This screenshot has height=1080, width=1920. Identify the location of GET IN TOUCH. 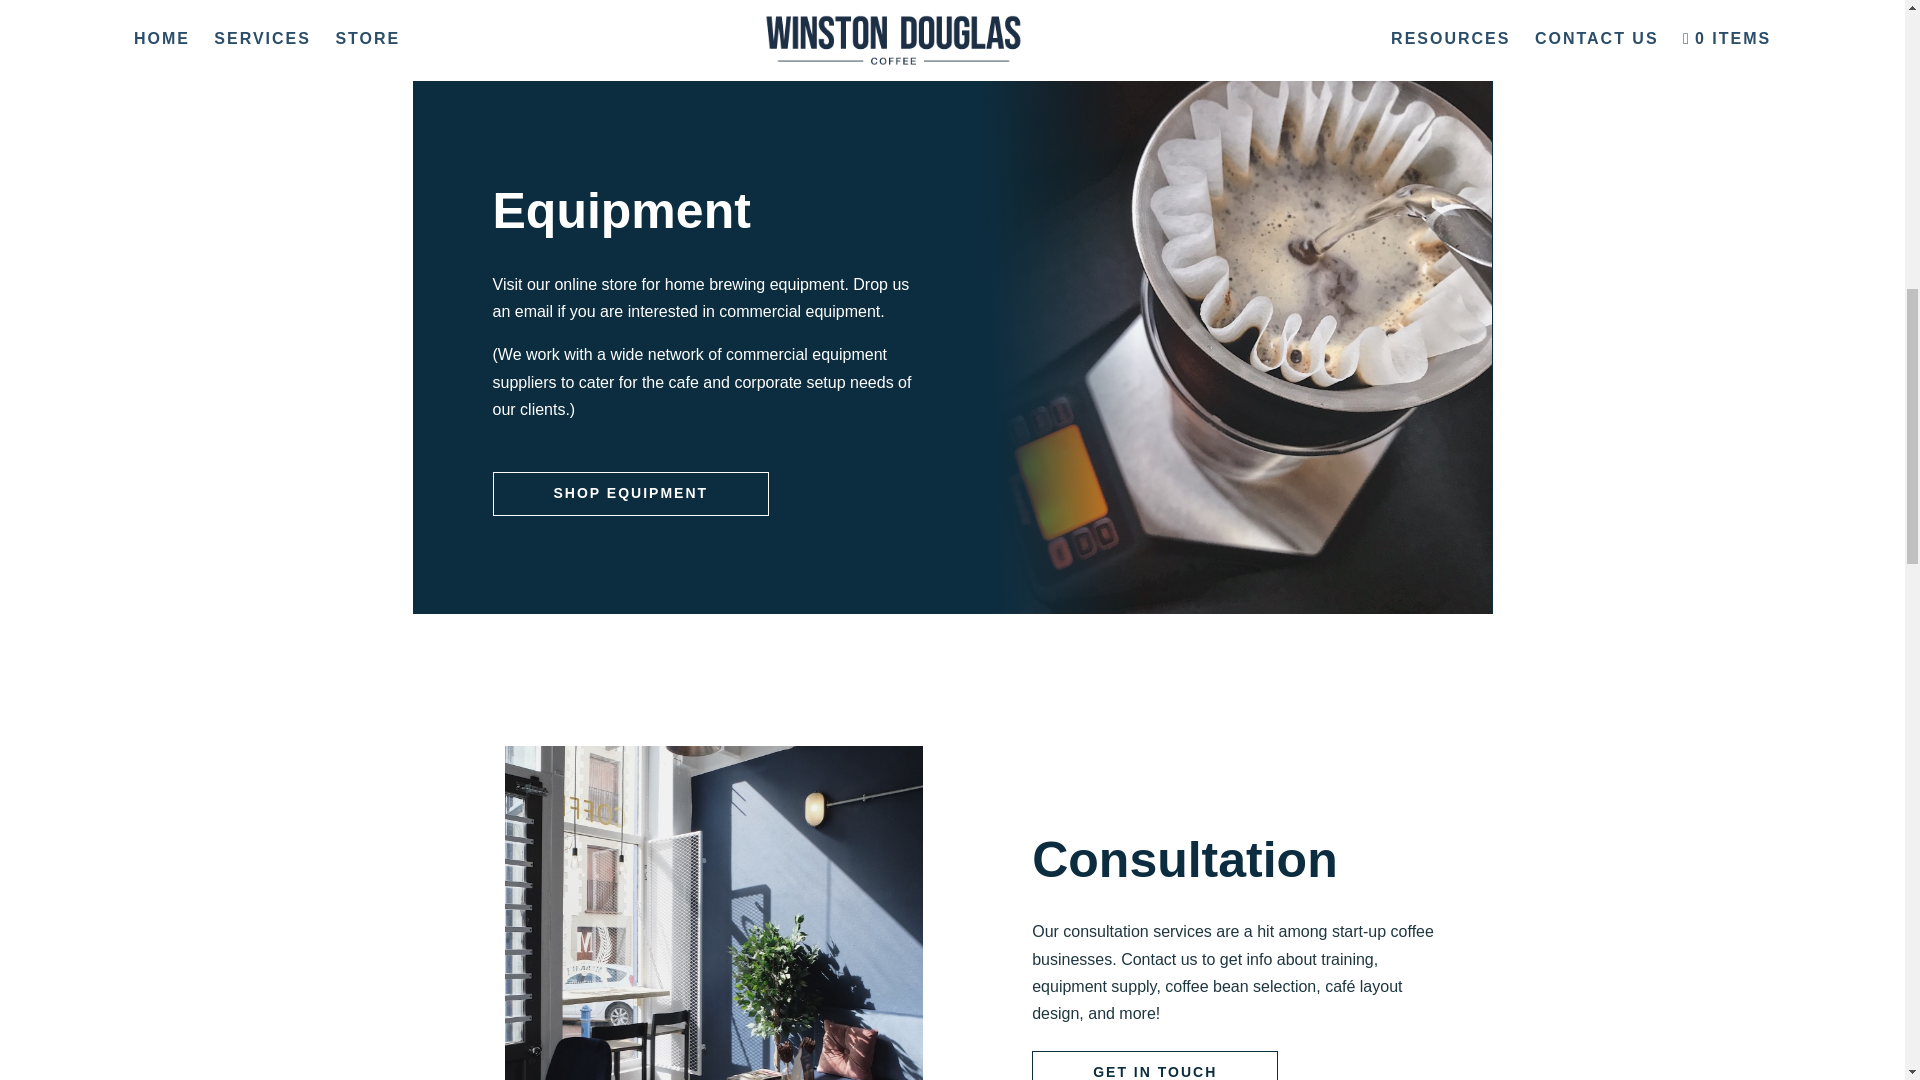
(1155, 1065).